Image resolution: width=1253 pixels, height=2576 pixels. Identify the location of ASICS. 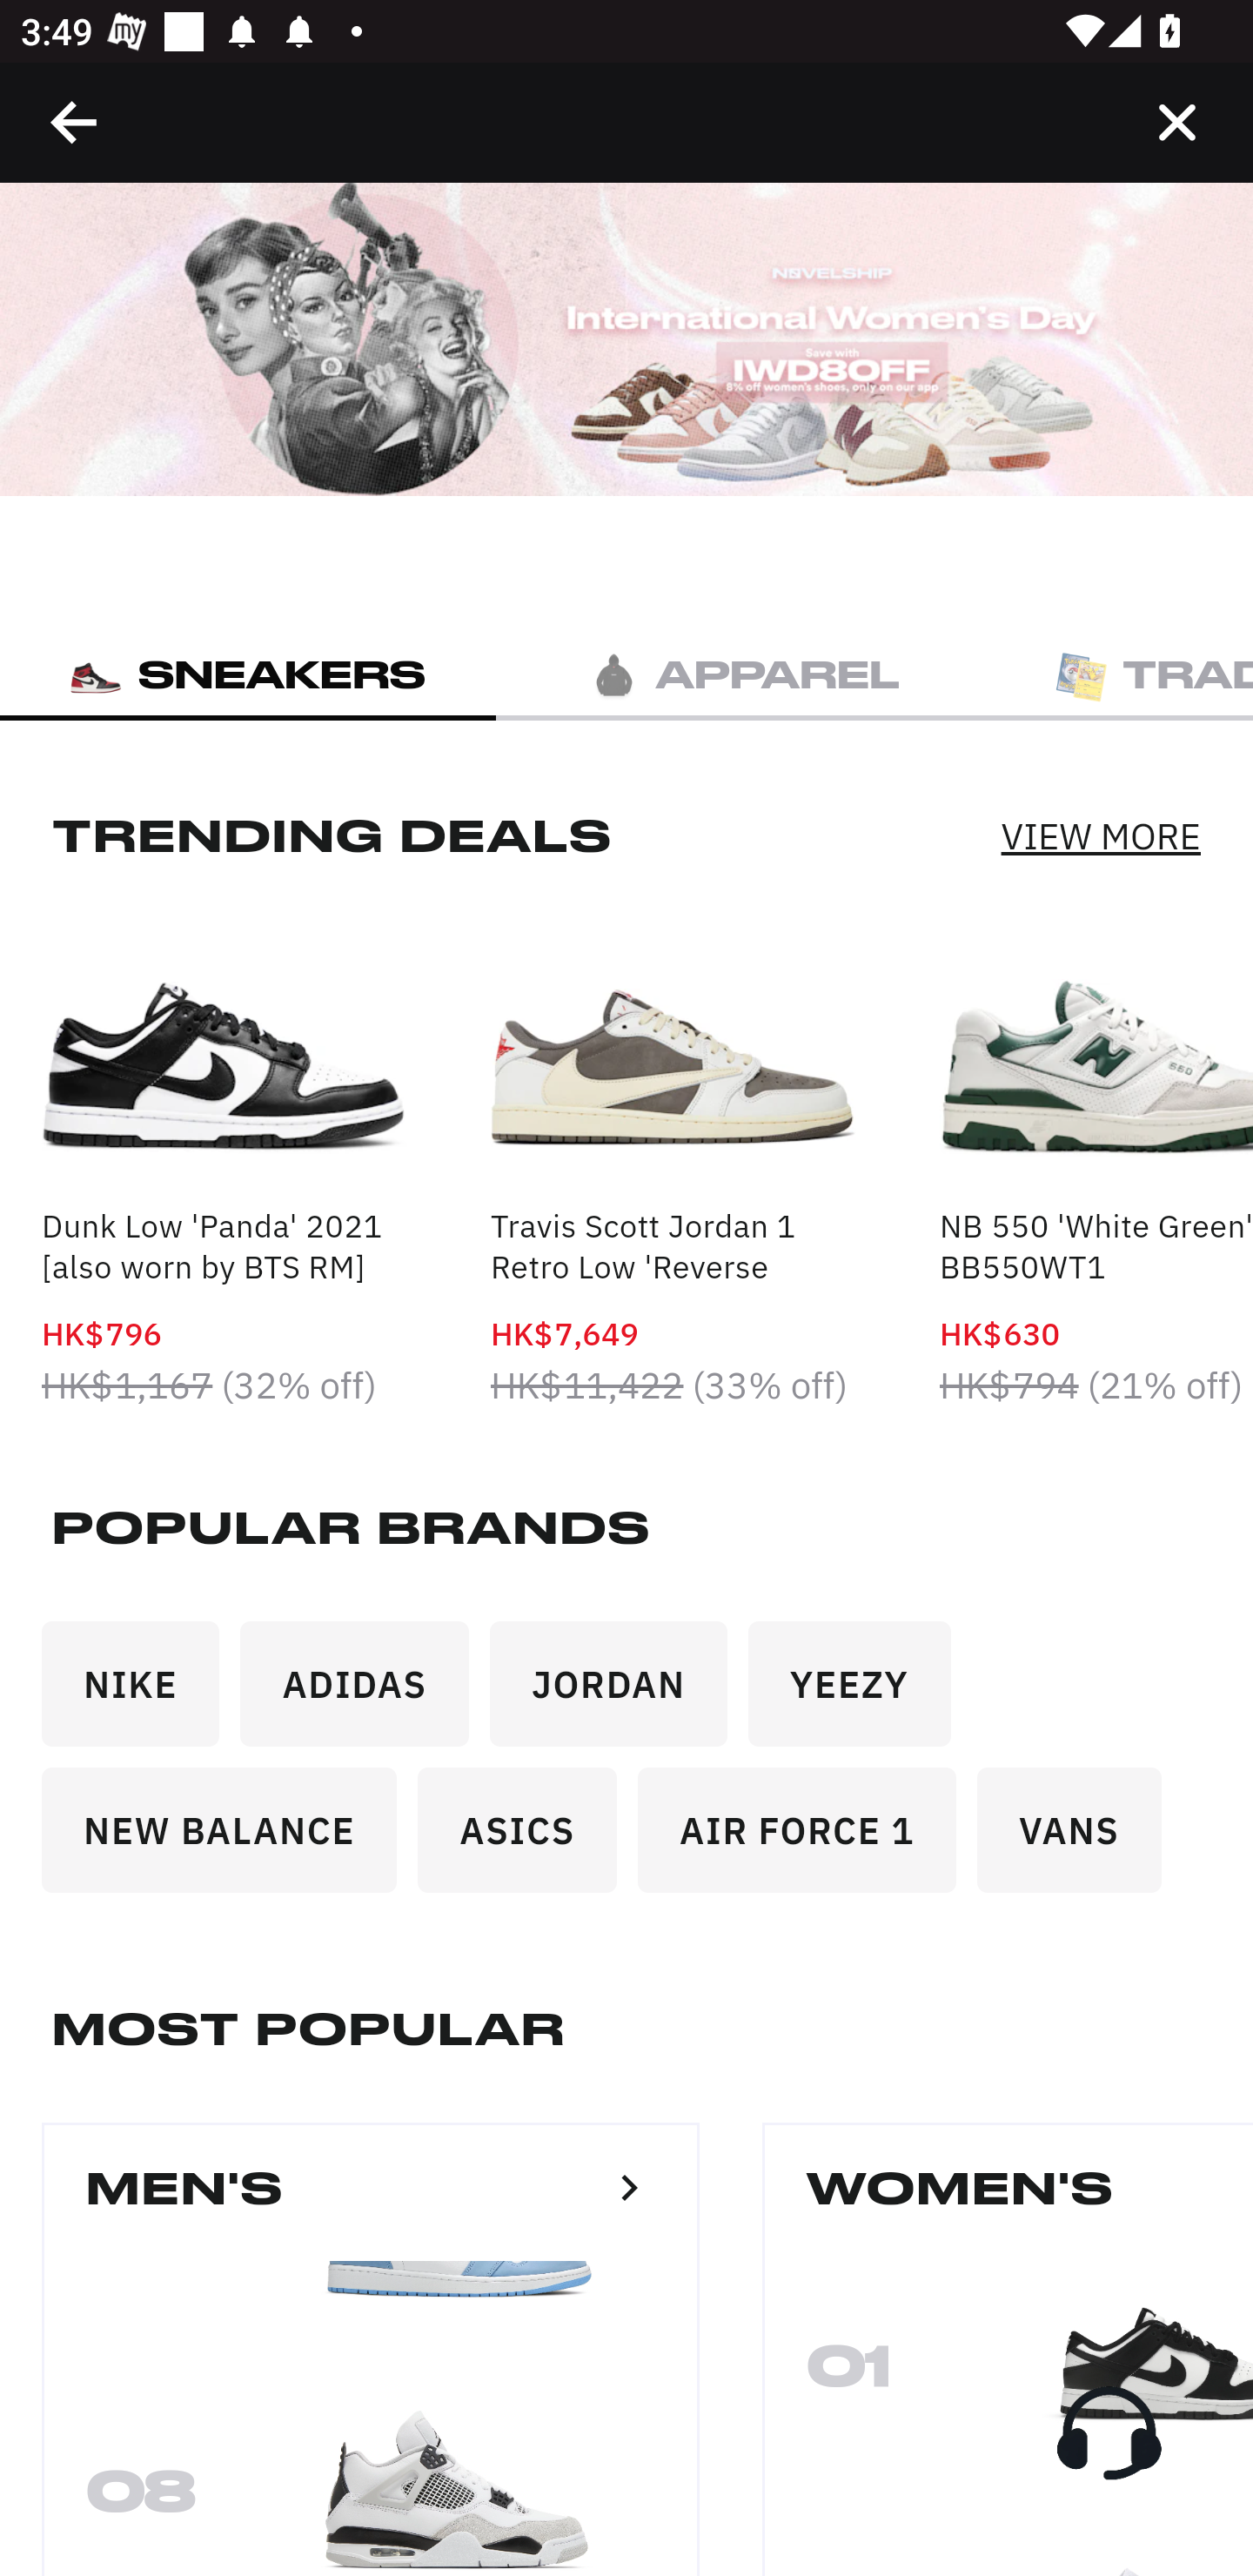
(527, 1840).